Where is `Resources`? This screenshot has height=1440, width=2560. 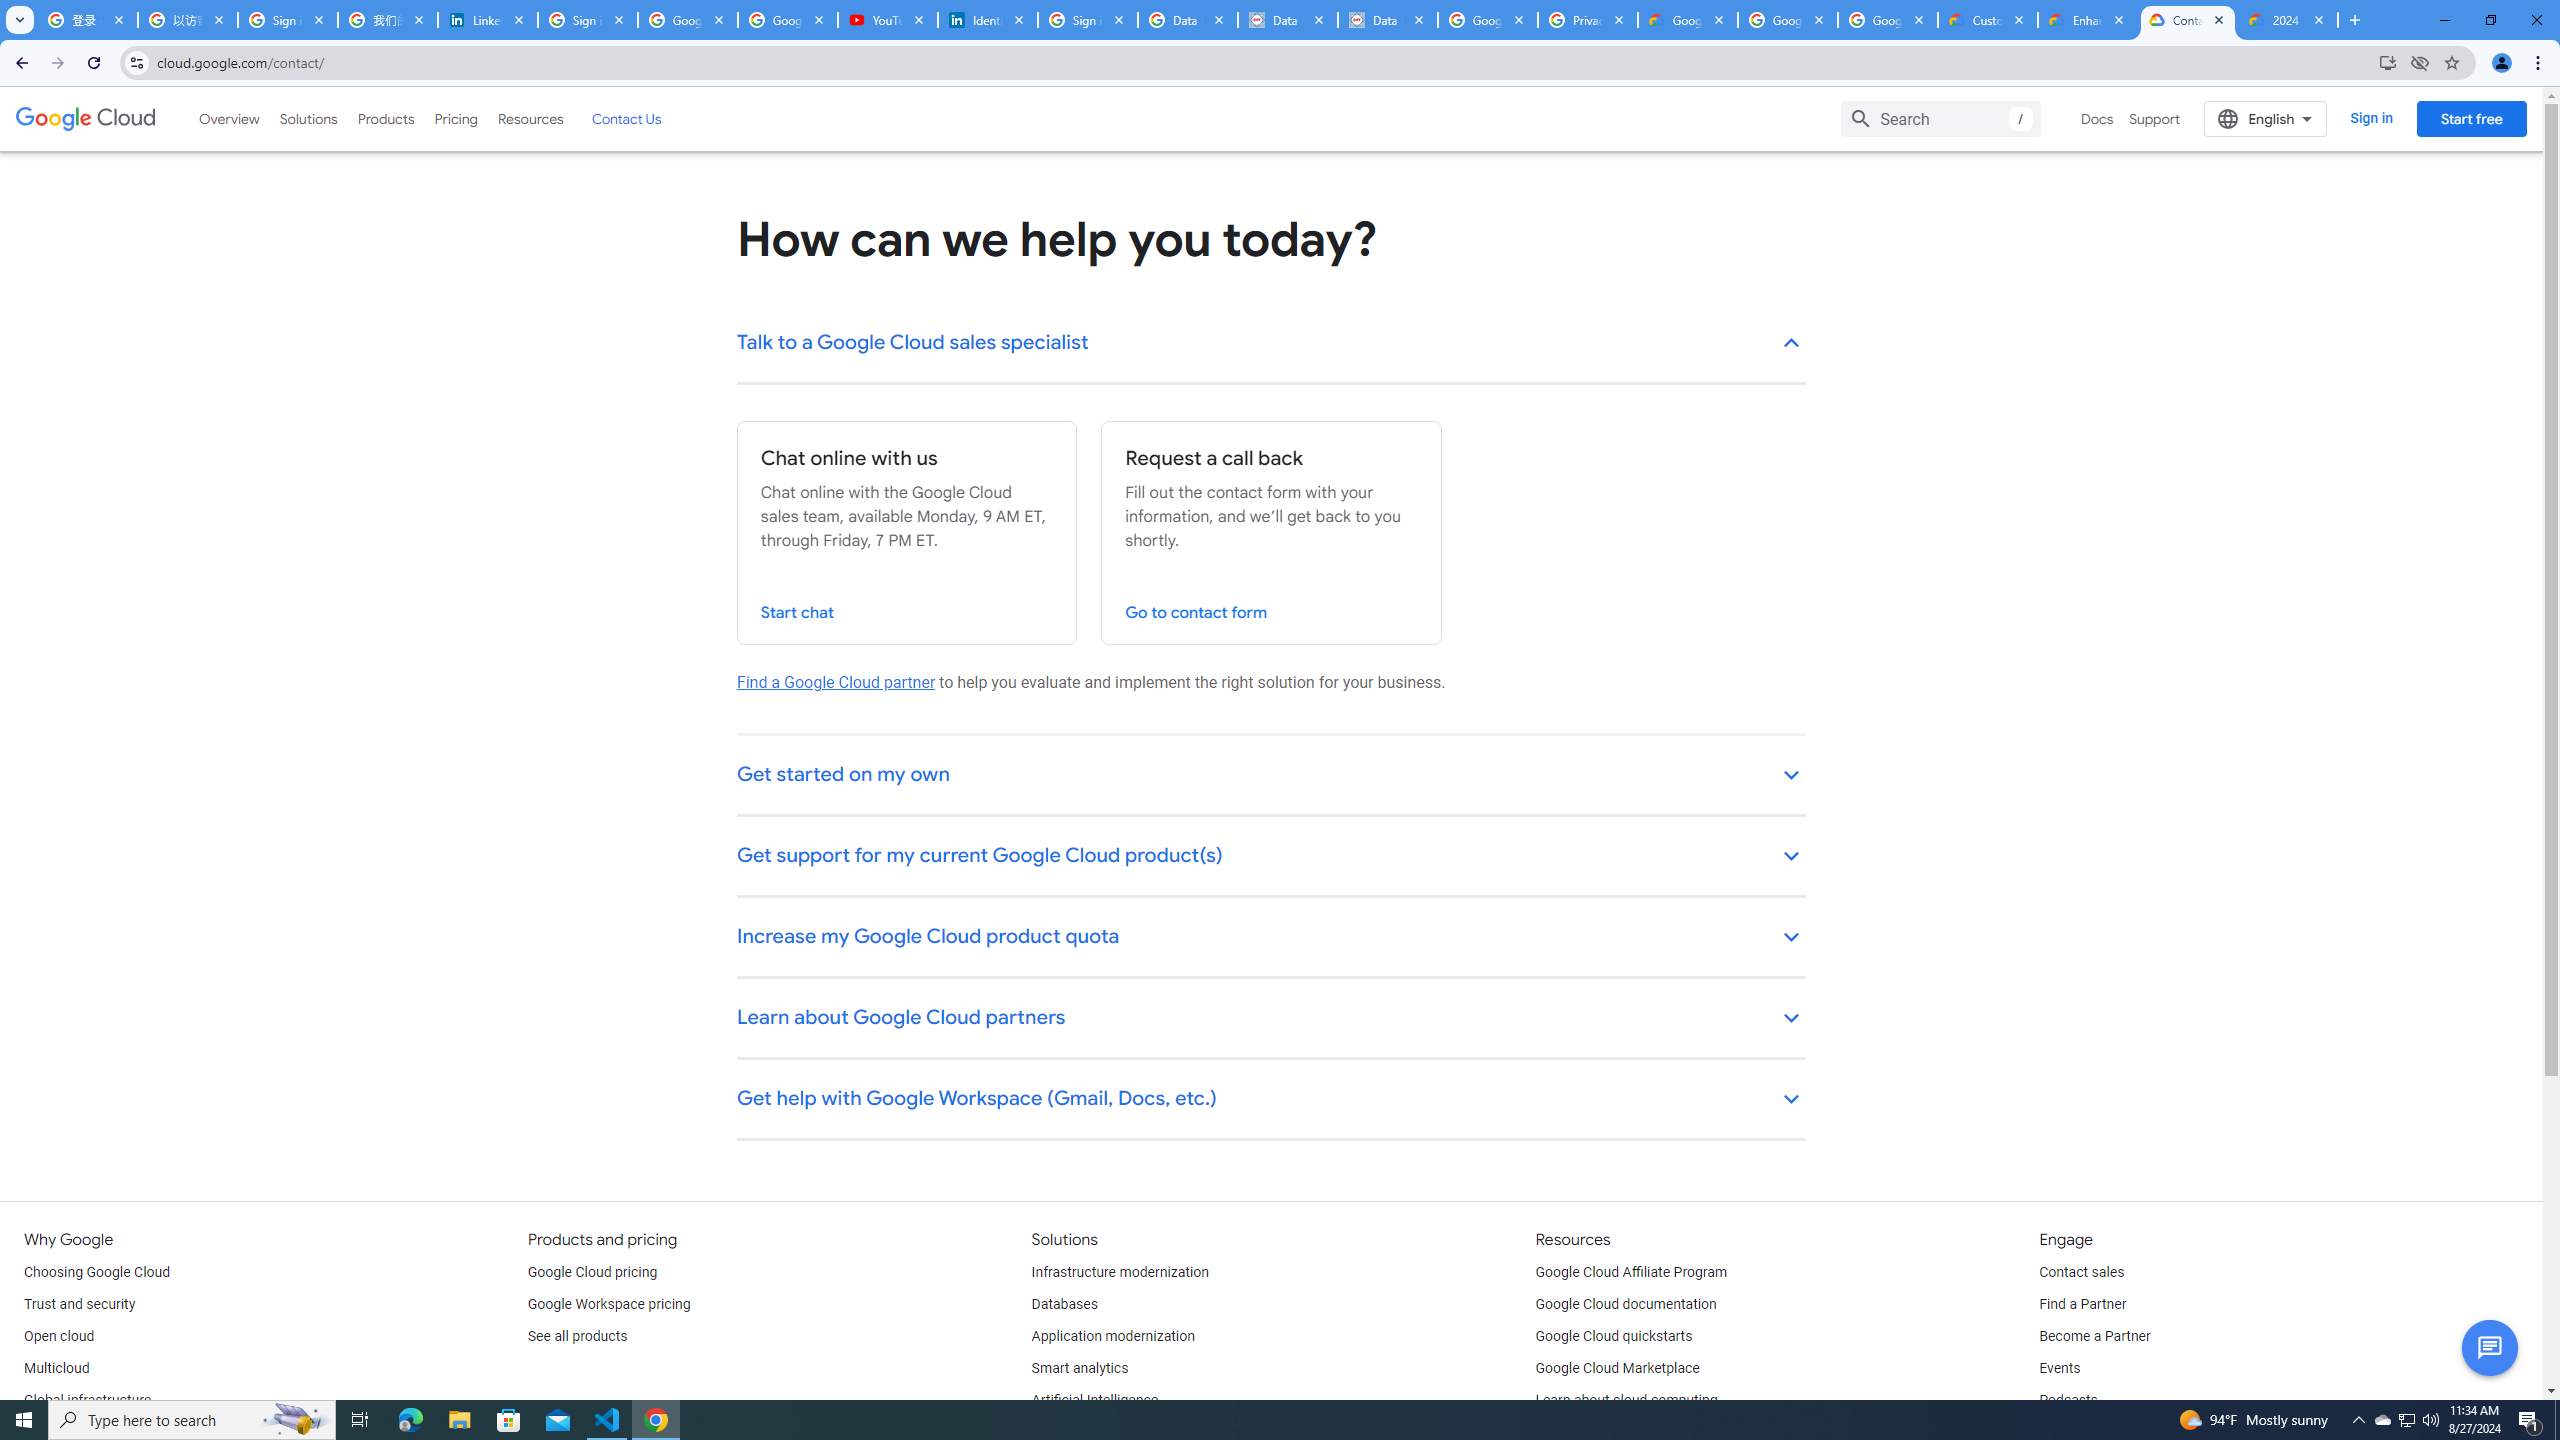
Resources is located at coordinates (530, 118).